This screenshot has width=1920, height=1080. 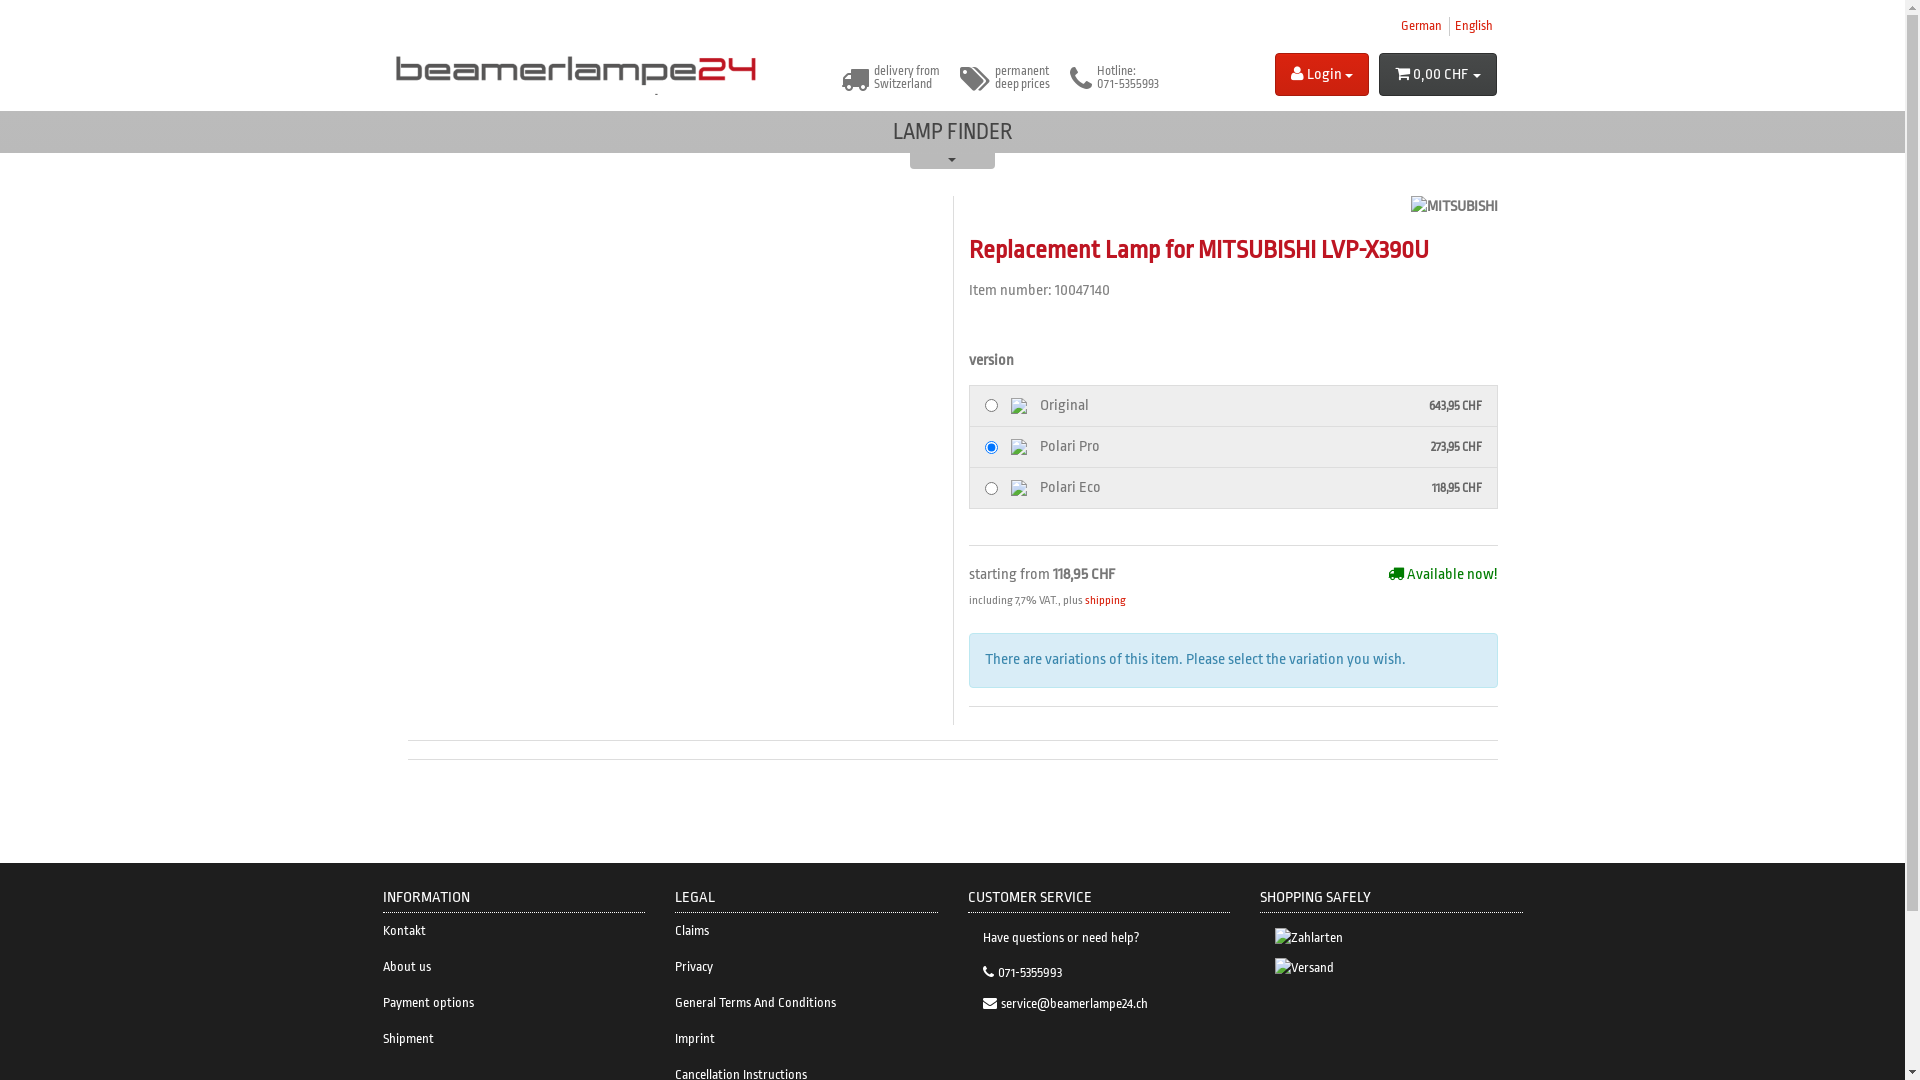 I want to click on shipping, so click(x=1104, y=600).